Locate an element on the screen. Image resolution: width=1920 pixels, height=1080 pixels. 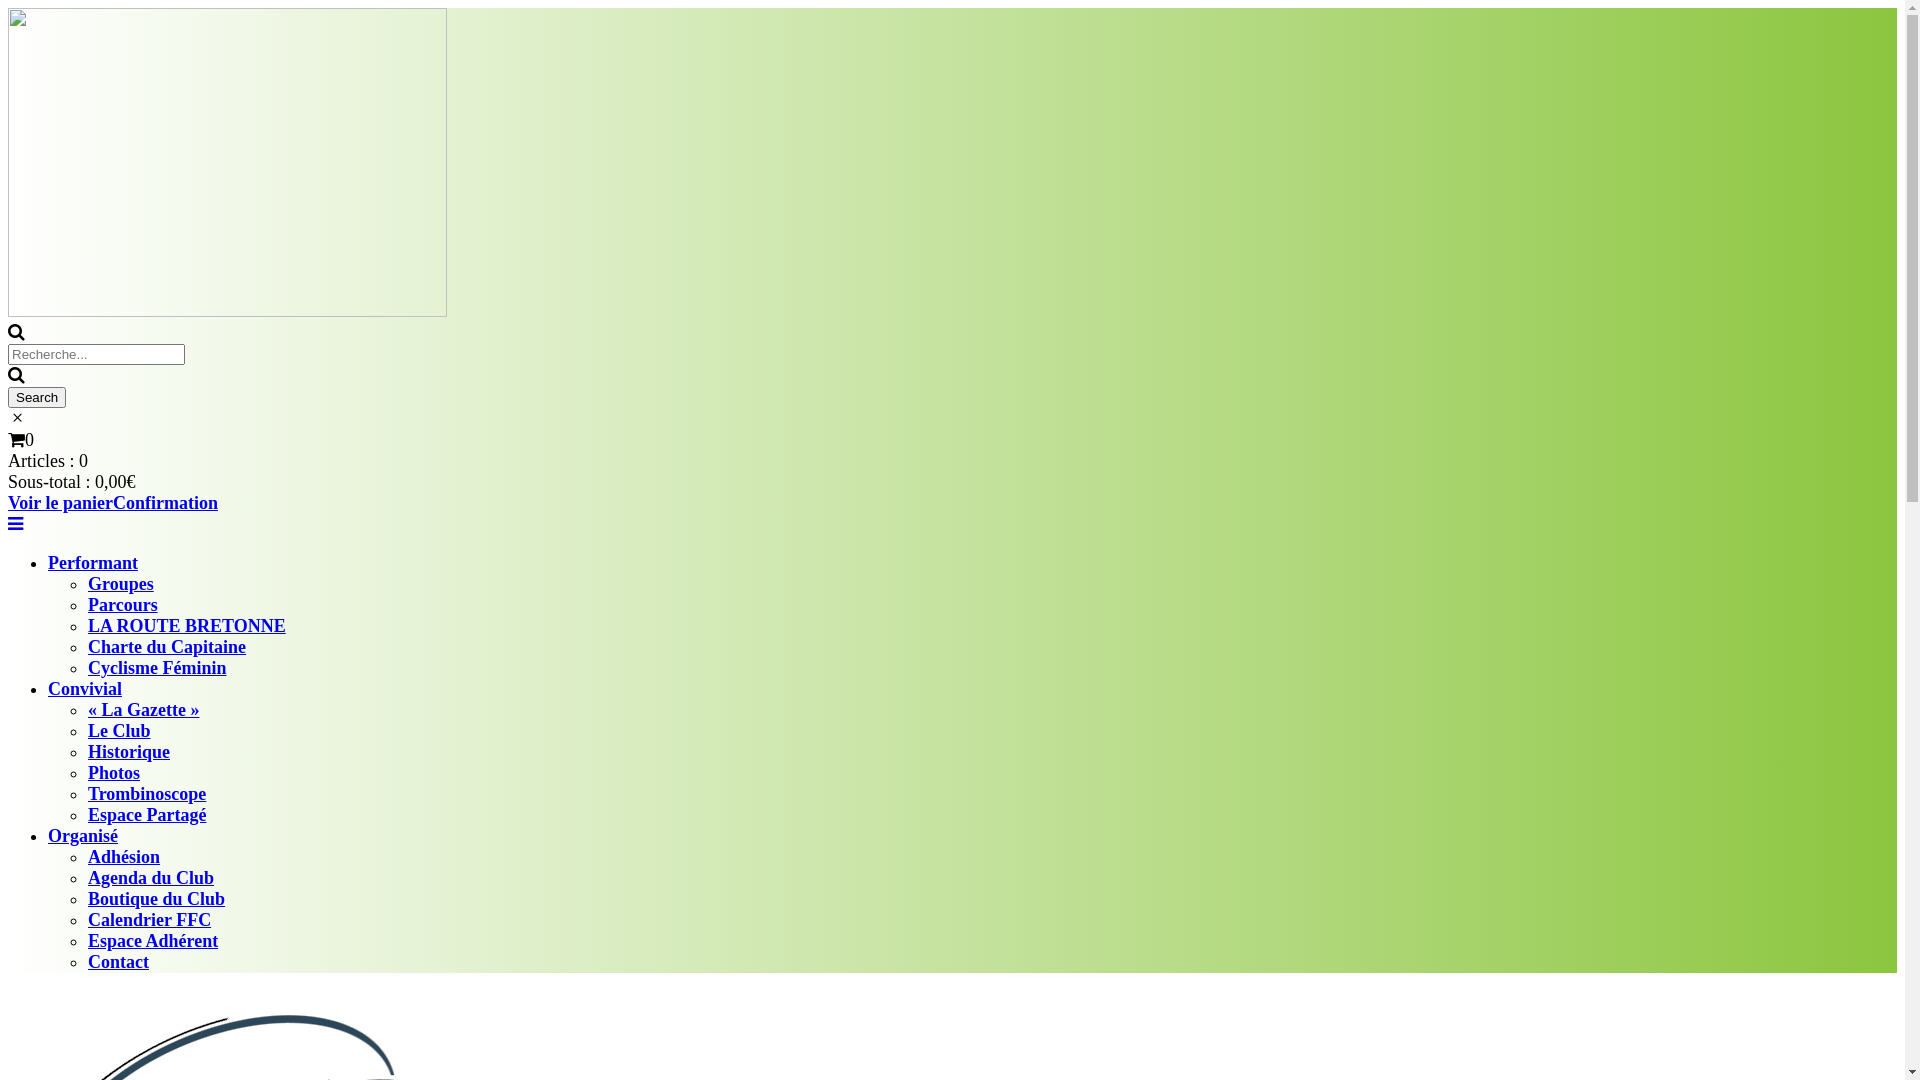
logo-cyclosaintave is located at coordinates (228, 162).